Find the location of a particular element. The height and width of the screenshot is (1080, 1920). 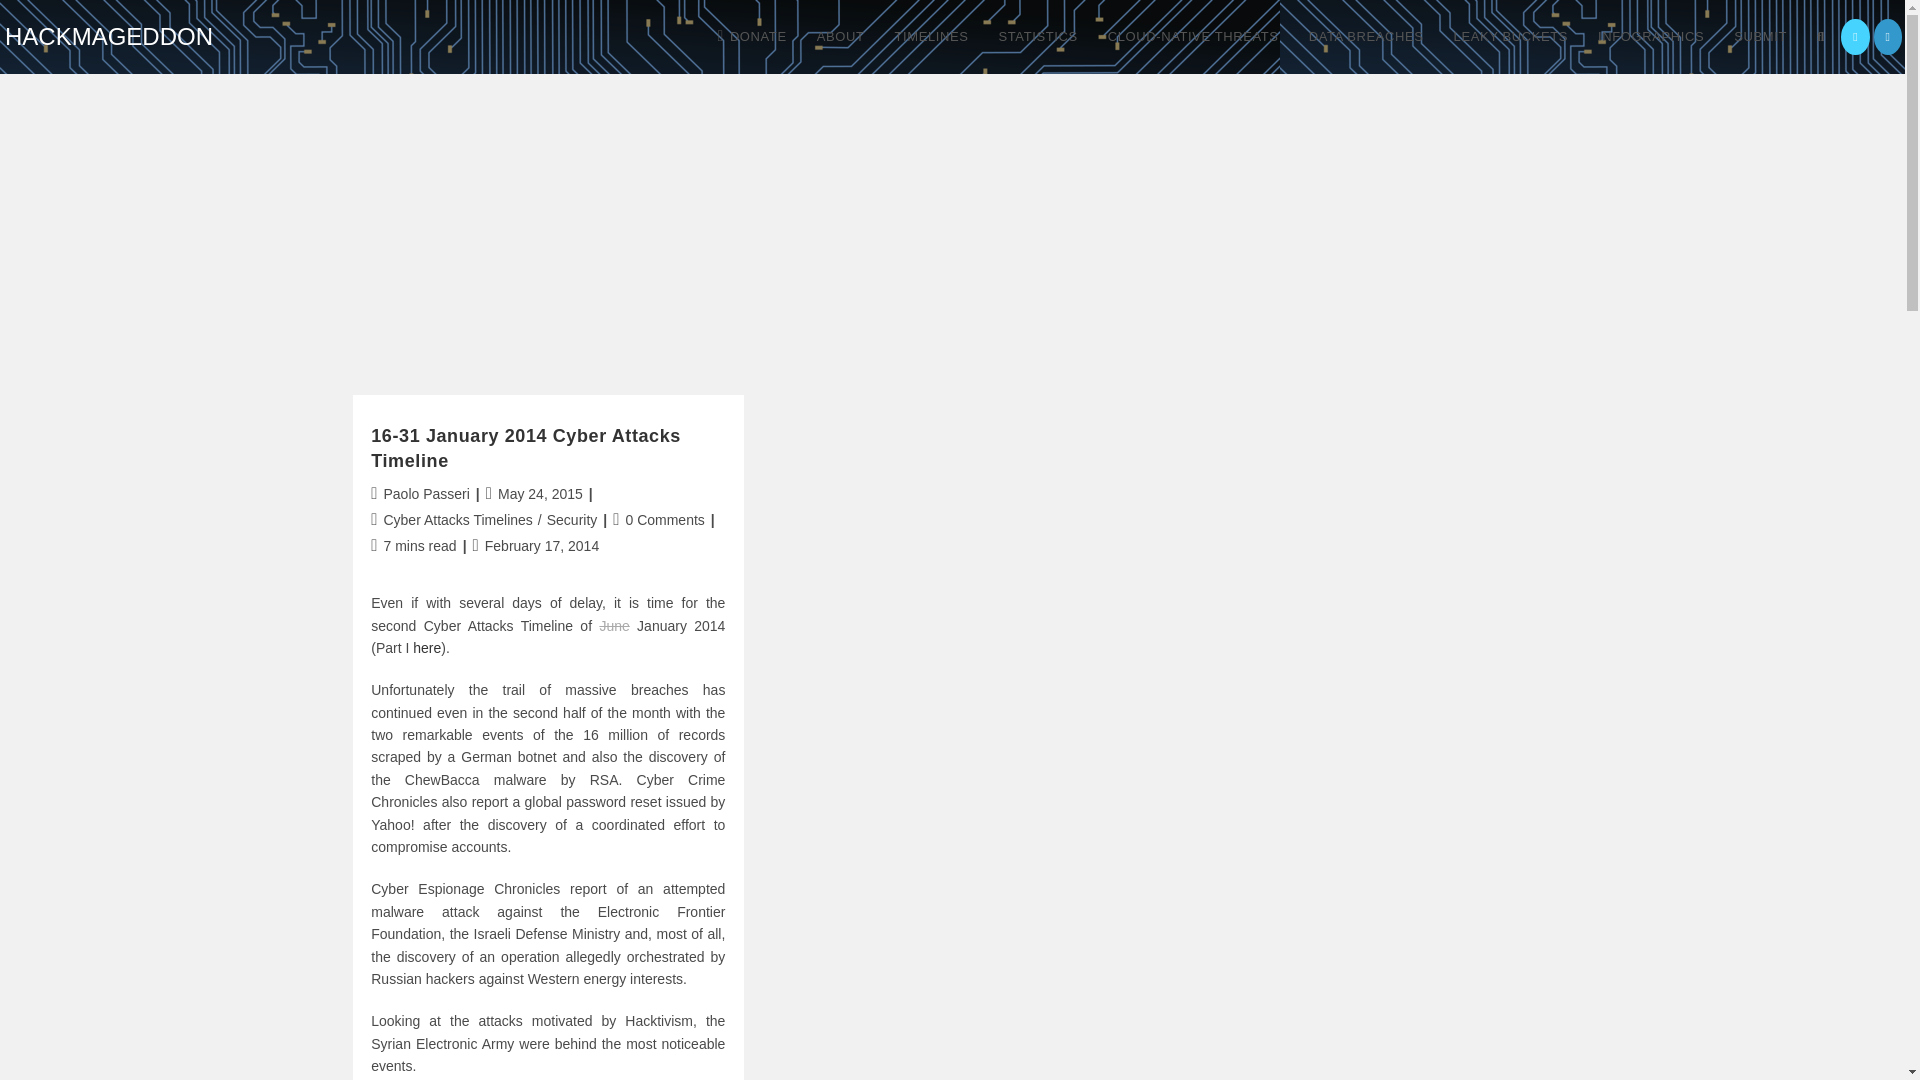

Paolo Passeri is located at coordinates (425, 494).